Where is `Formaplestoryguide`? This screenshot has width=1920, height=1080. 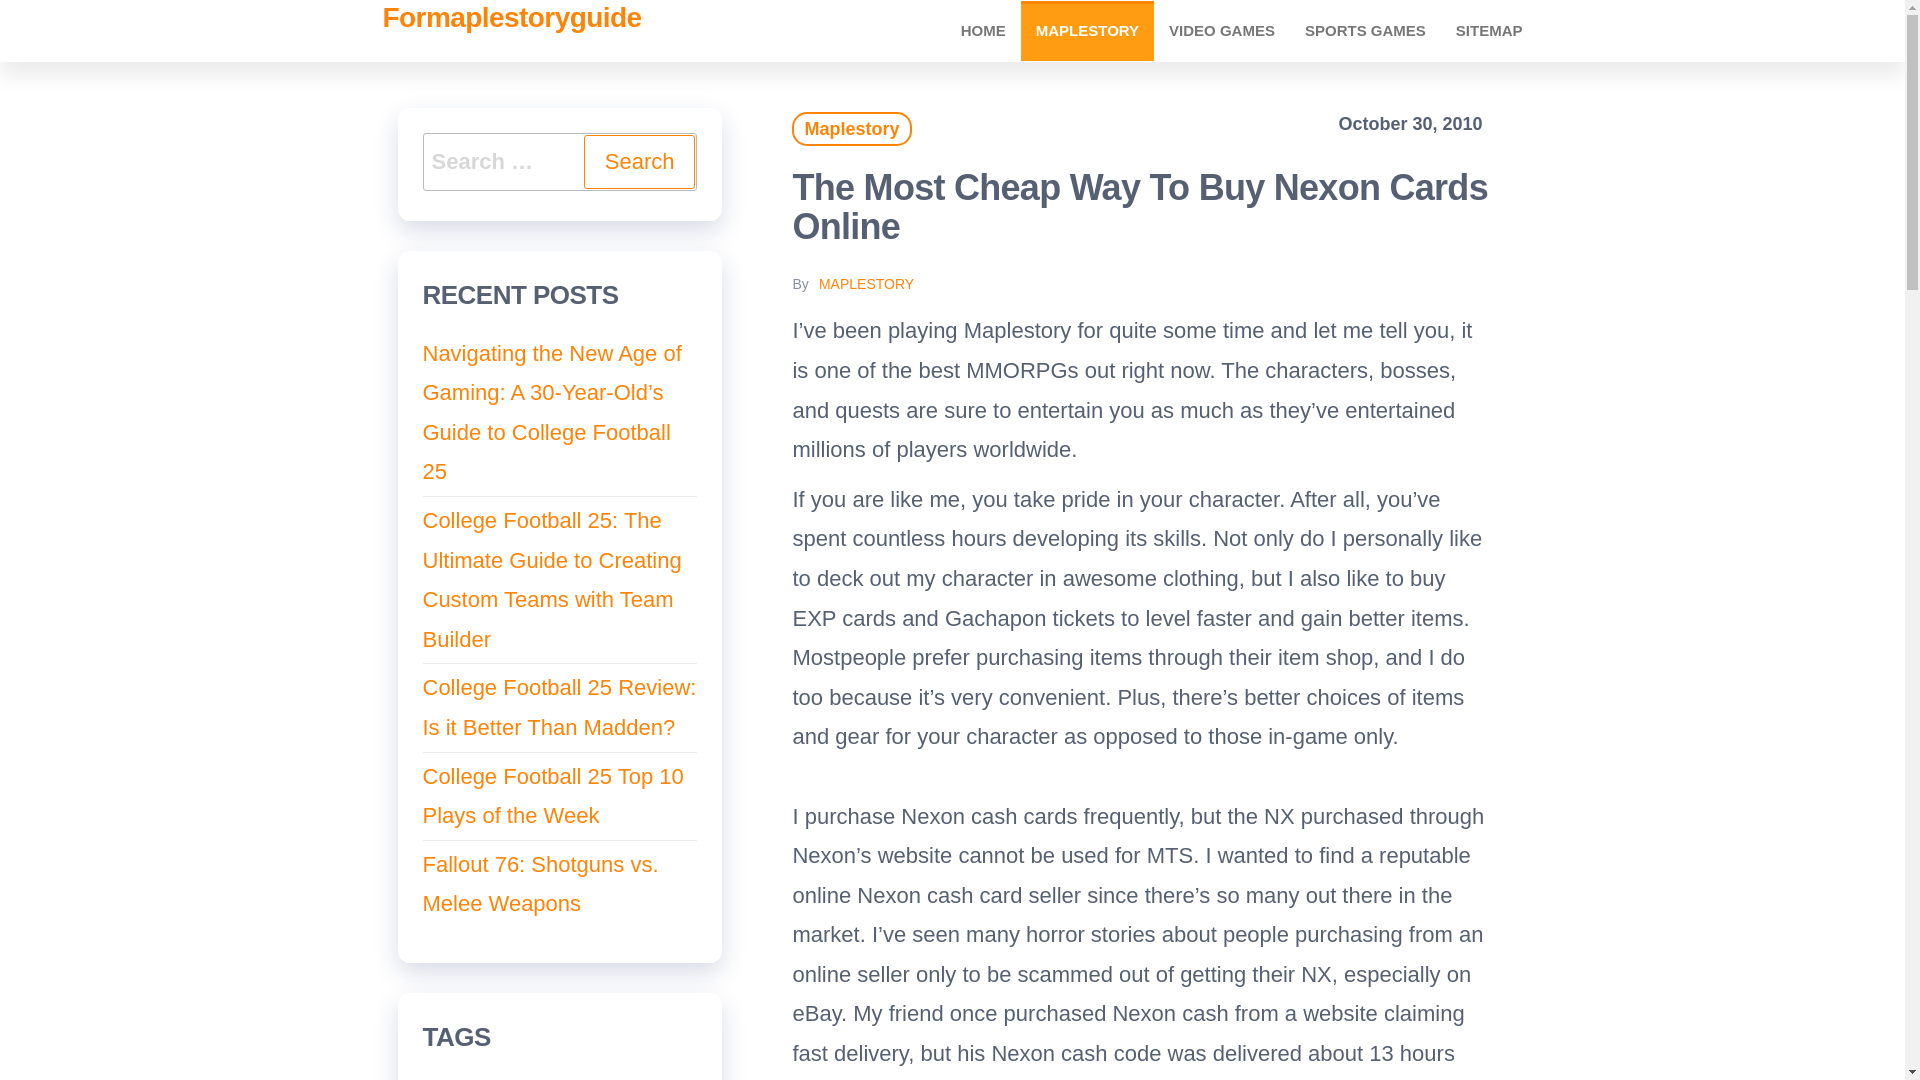 Formaplestoryguide is located at coordinates (512, 18).